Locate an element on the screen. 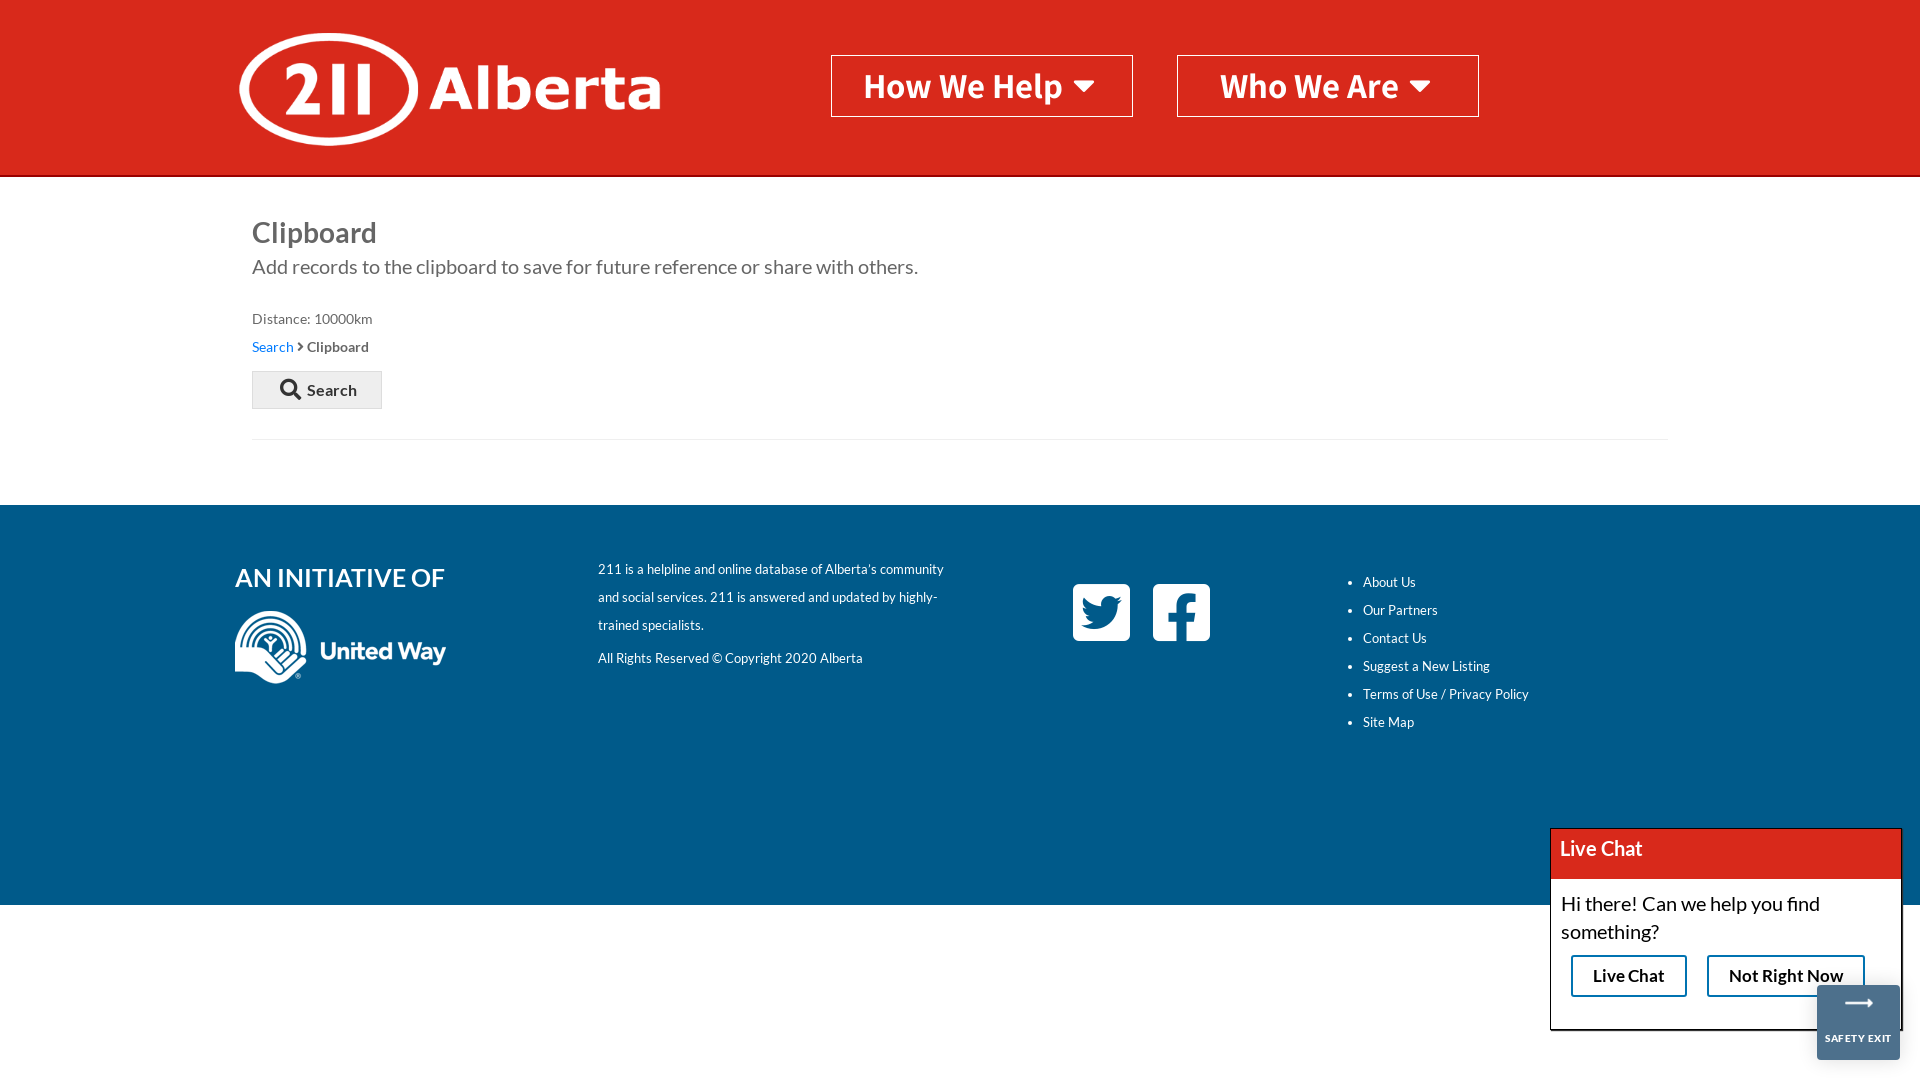 The width and height of the screenshot is (1920, 1080). Site Map is located at coordinates (1388, 722).